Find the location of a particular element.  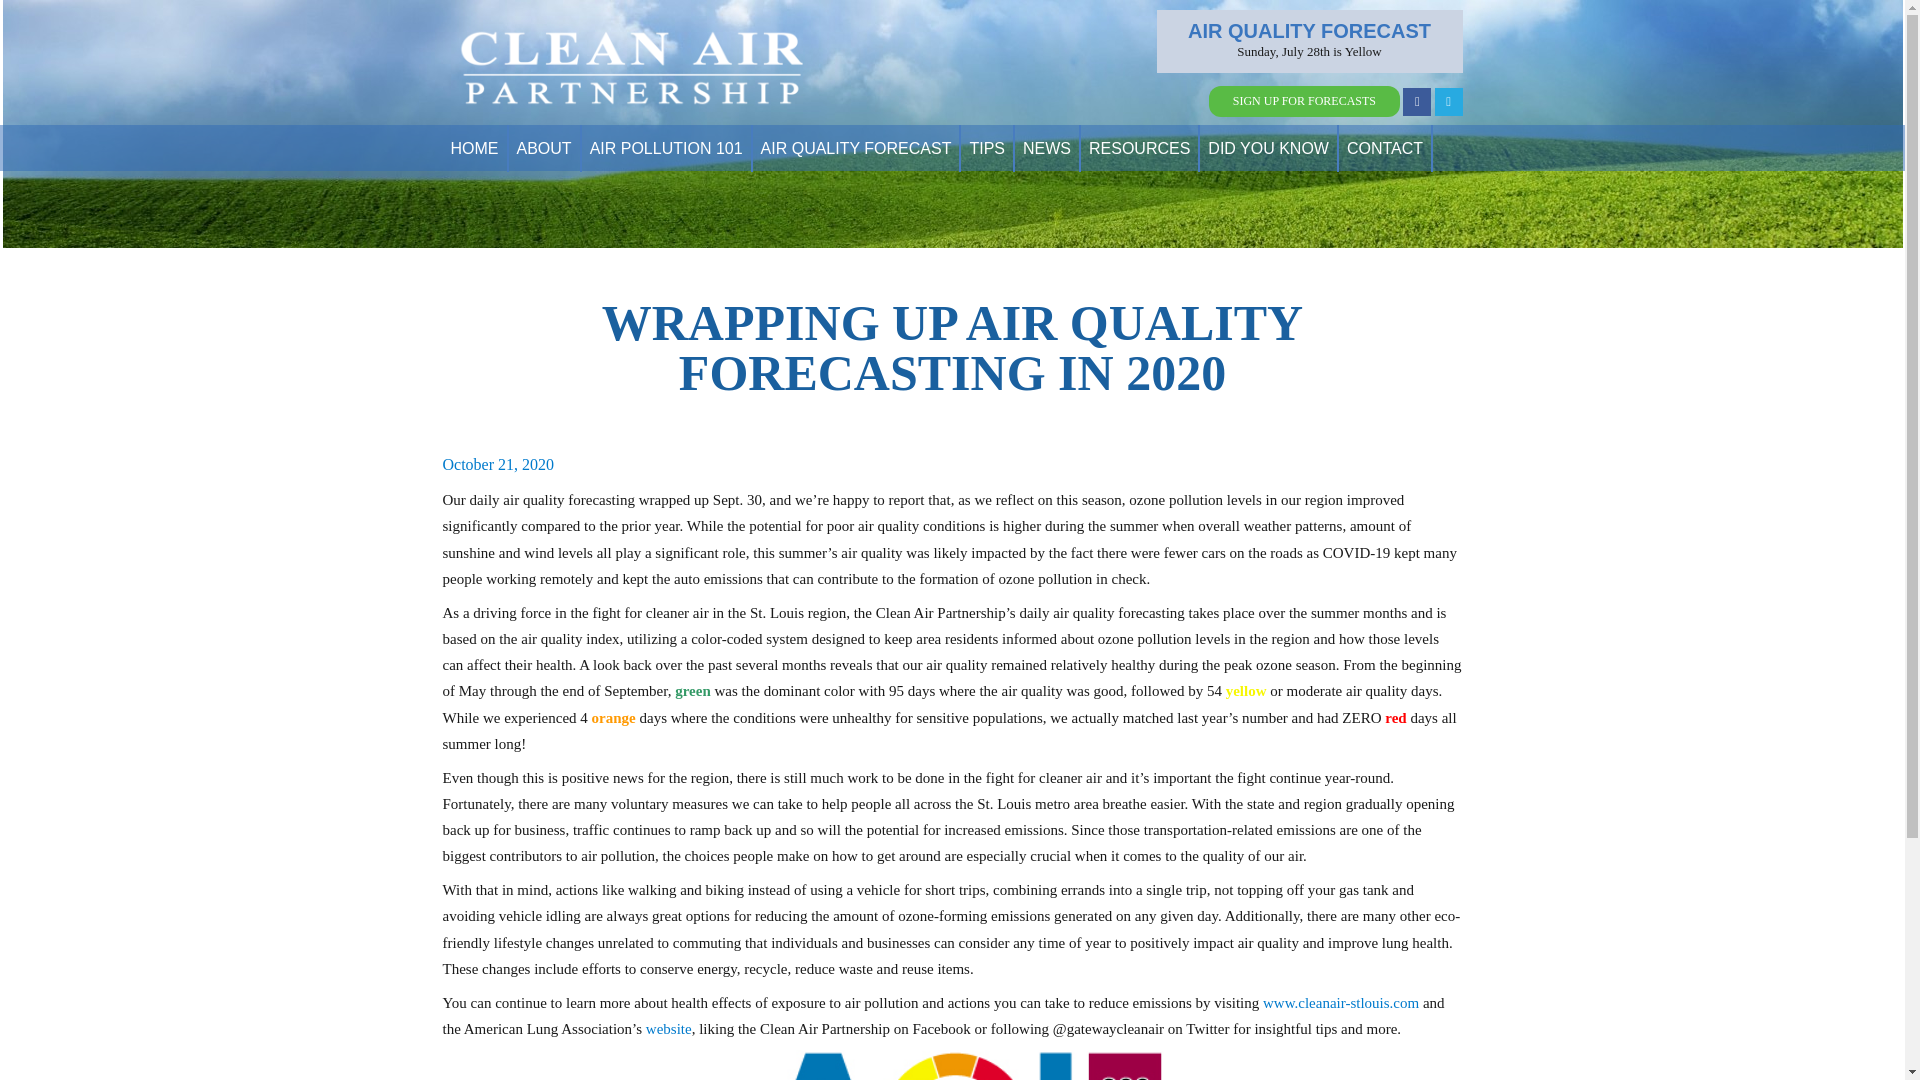

CONTACT is located at coordinates (1384, 148).